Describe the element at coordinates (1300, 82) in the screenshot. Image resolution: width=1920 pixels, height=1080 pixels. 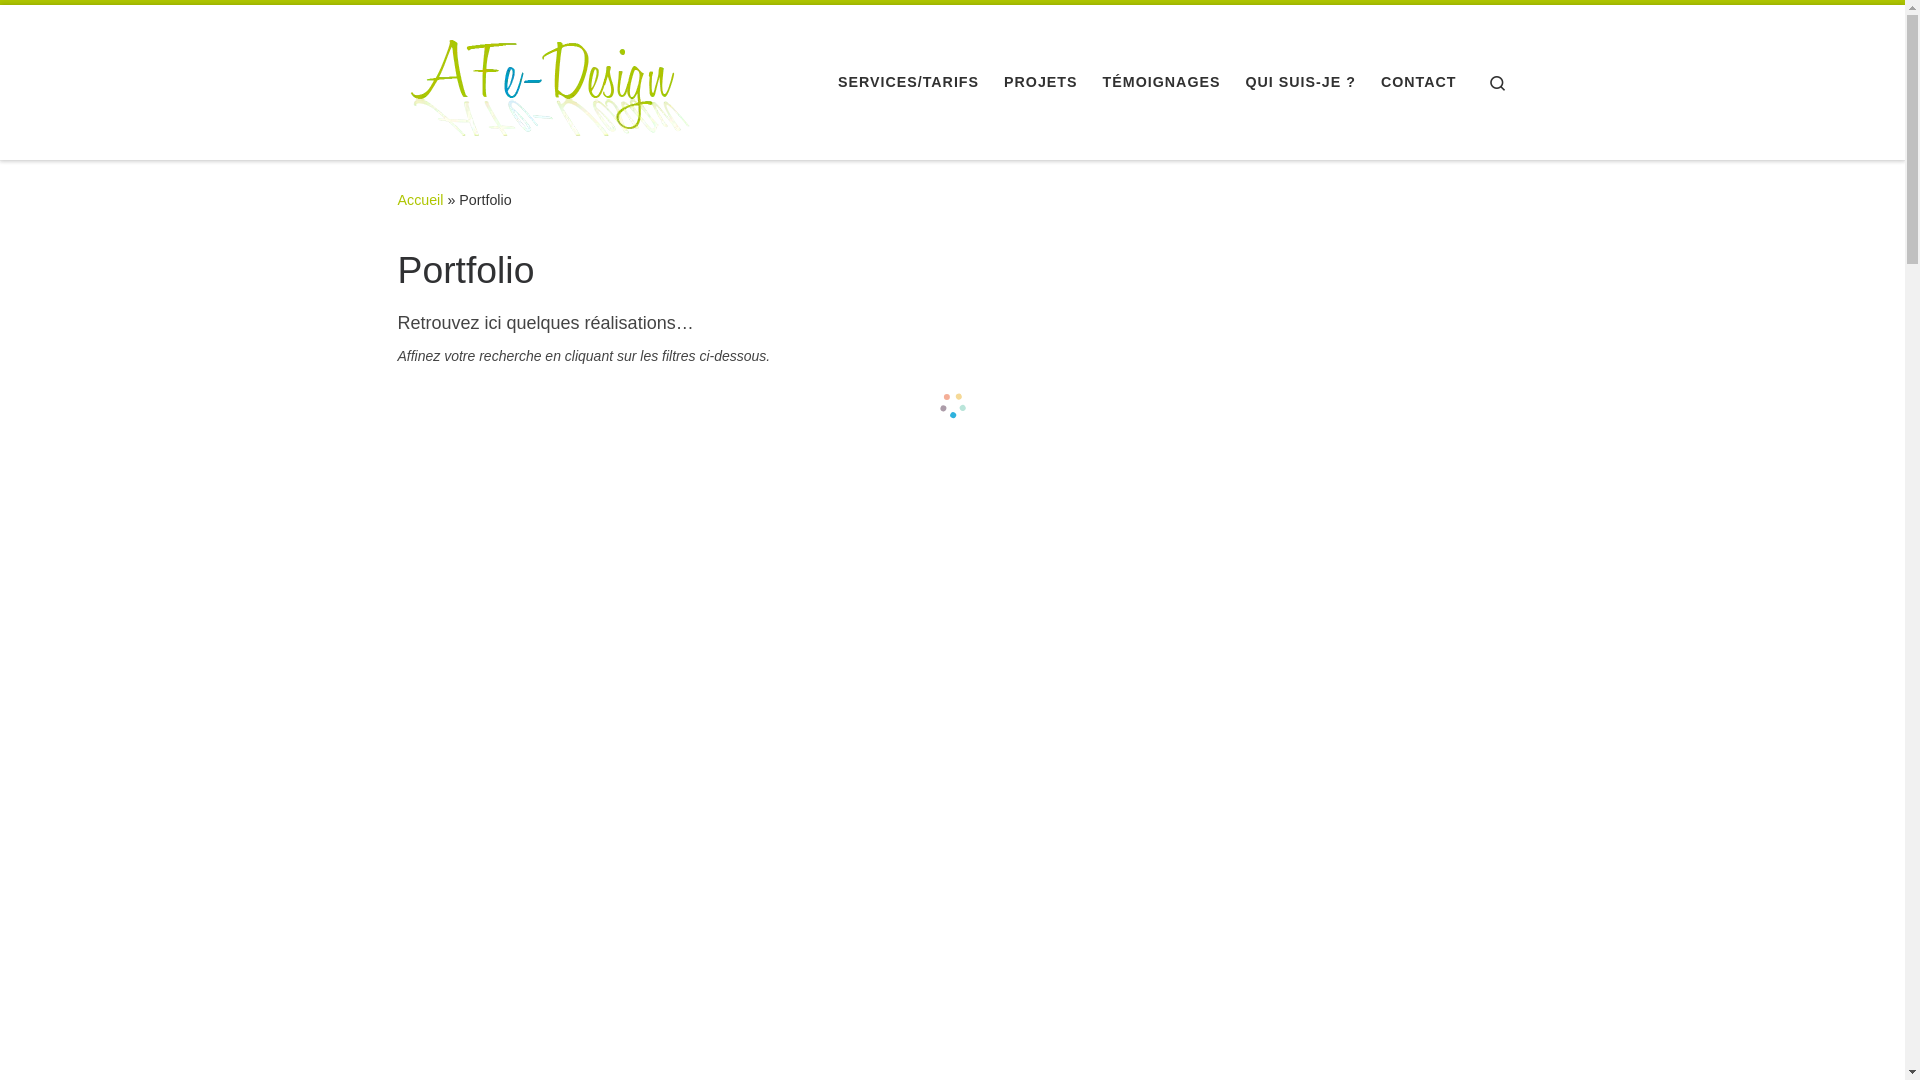
I see `QUI SUIS-JE ?` at that location.